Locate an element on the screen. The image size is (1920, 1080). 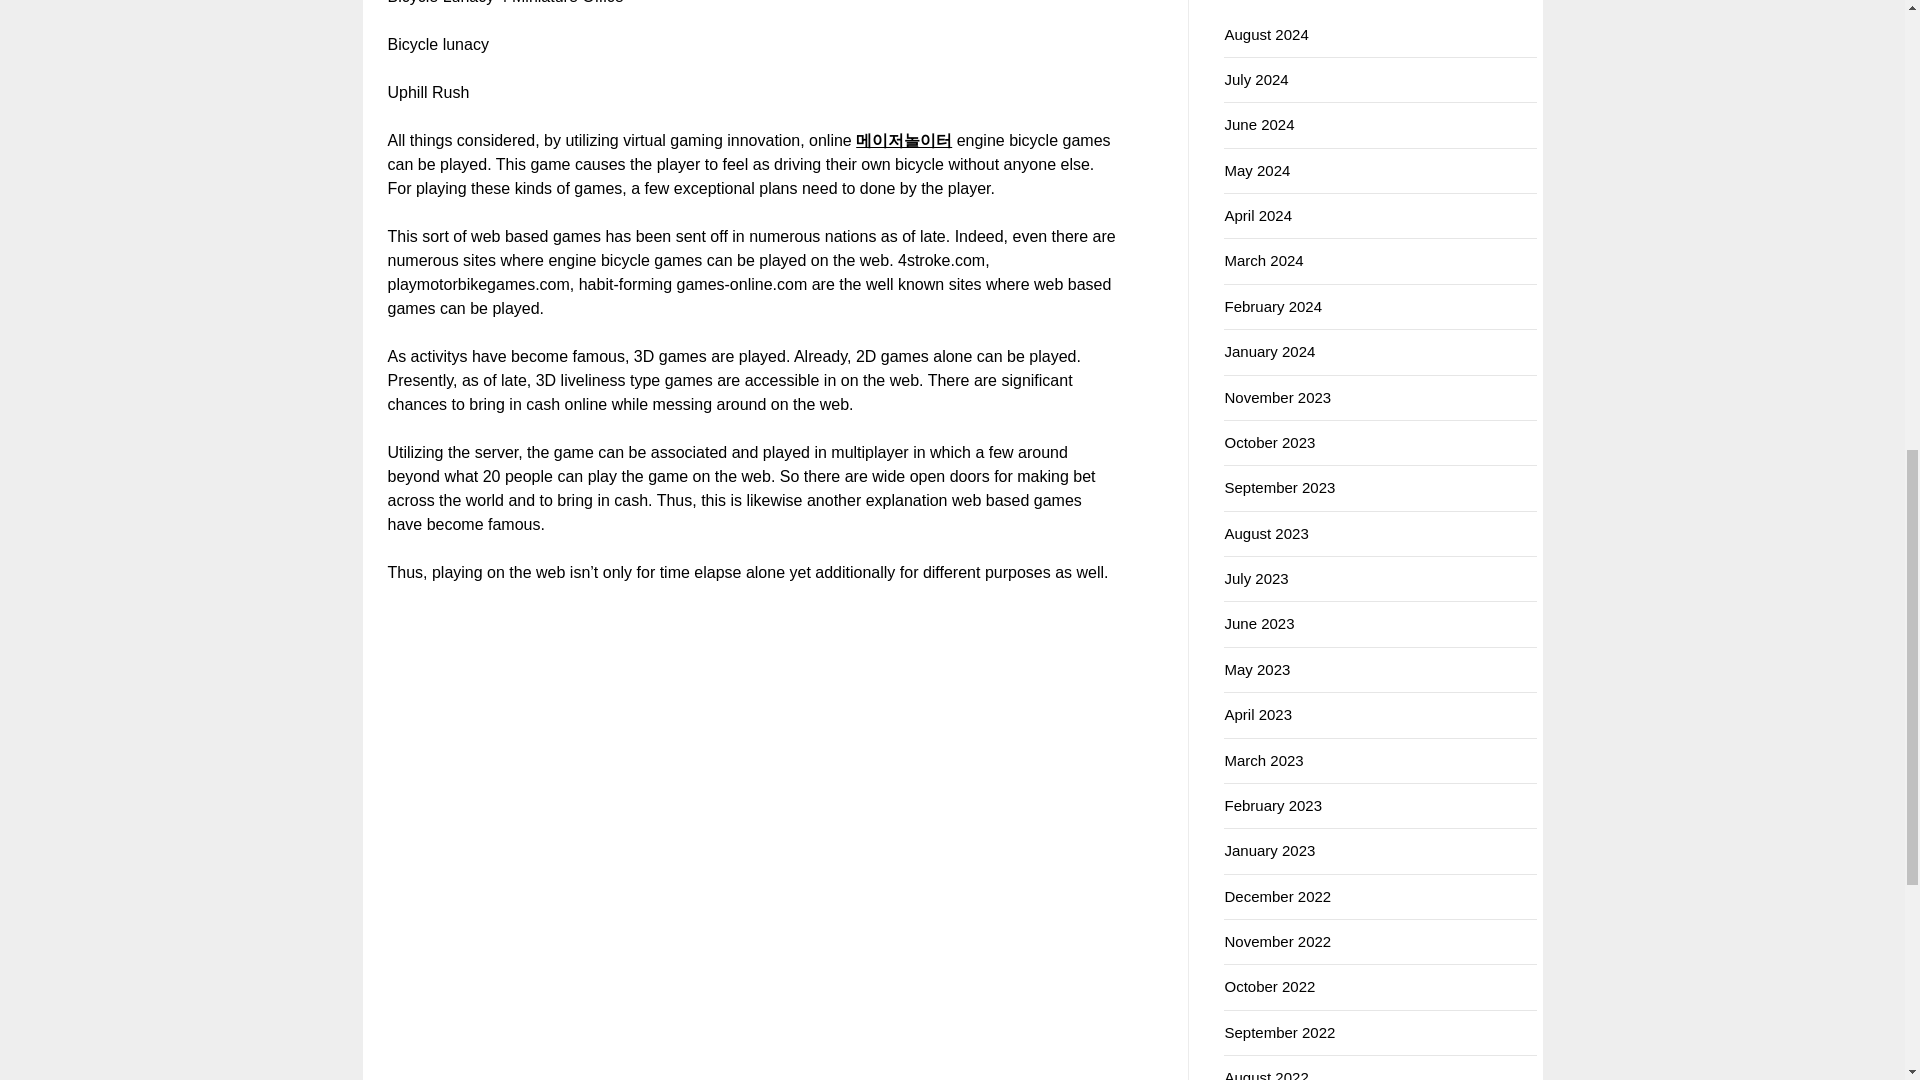
October 2022 is located at coordinates (1270, 986).